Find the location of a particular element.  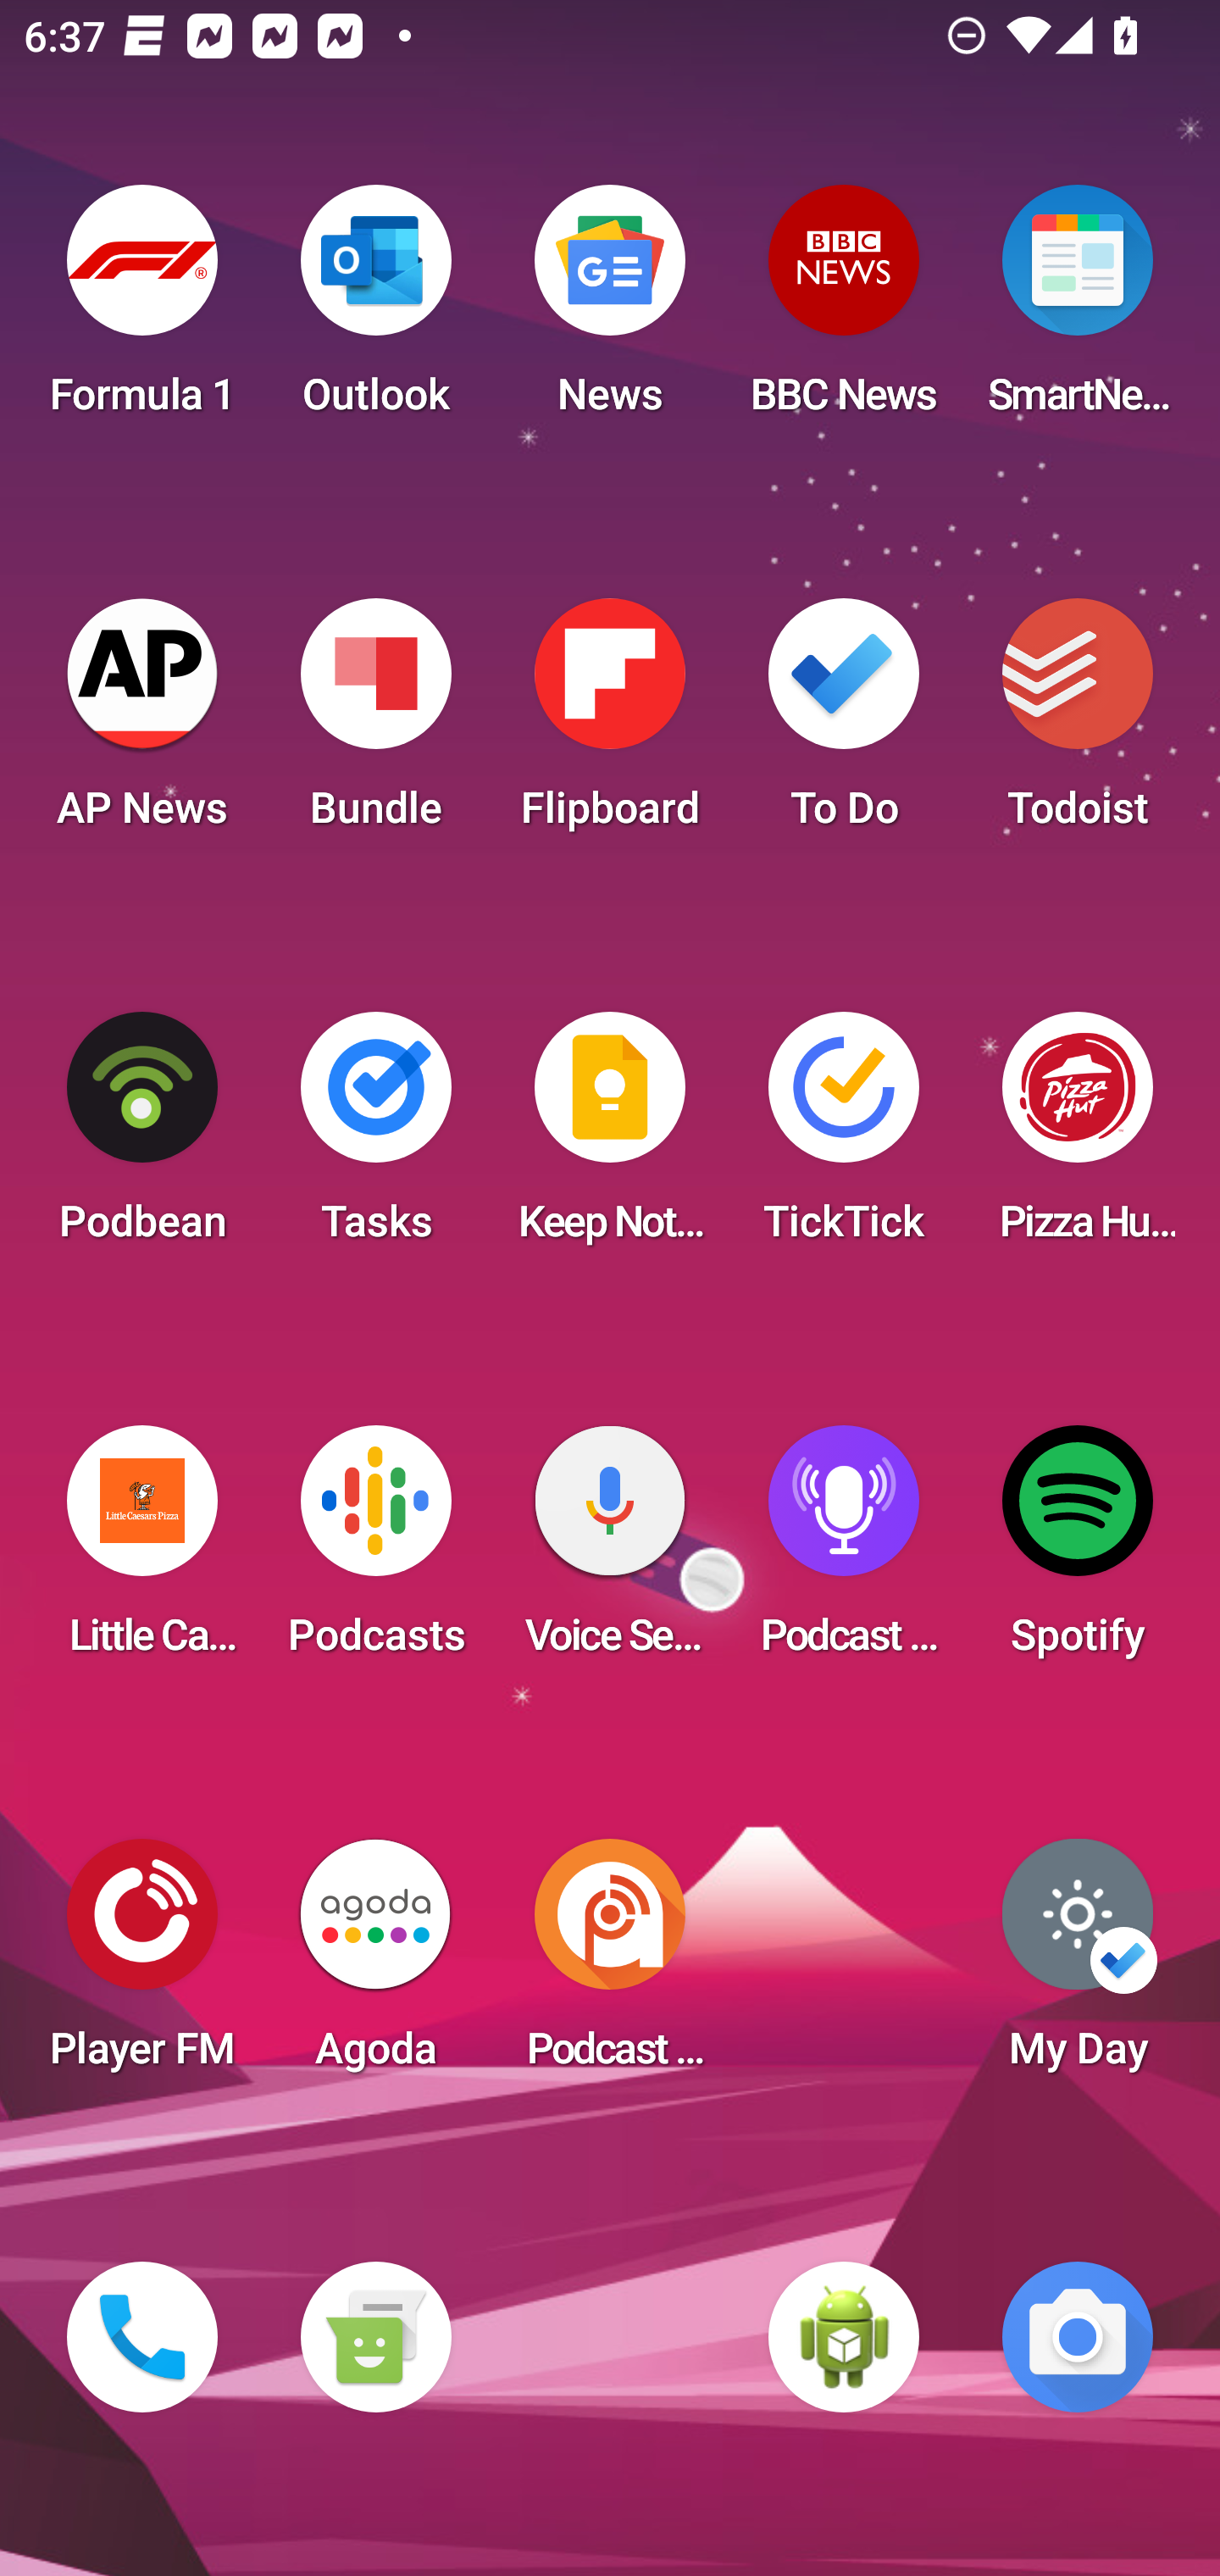

BBC News is located at coordinates (844, 310).